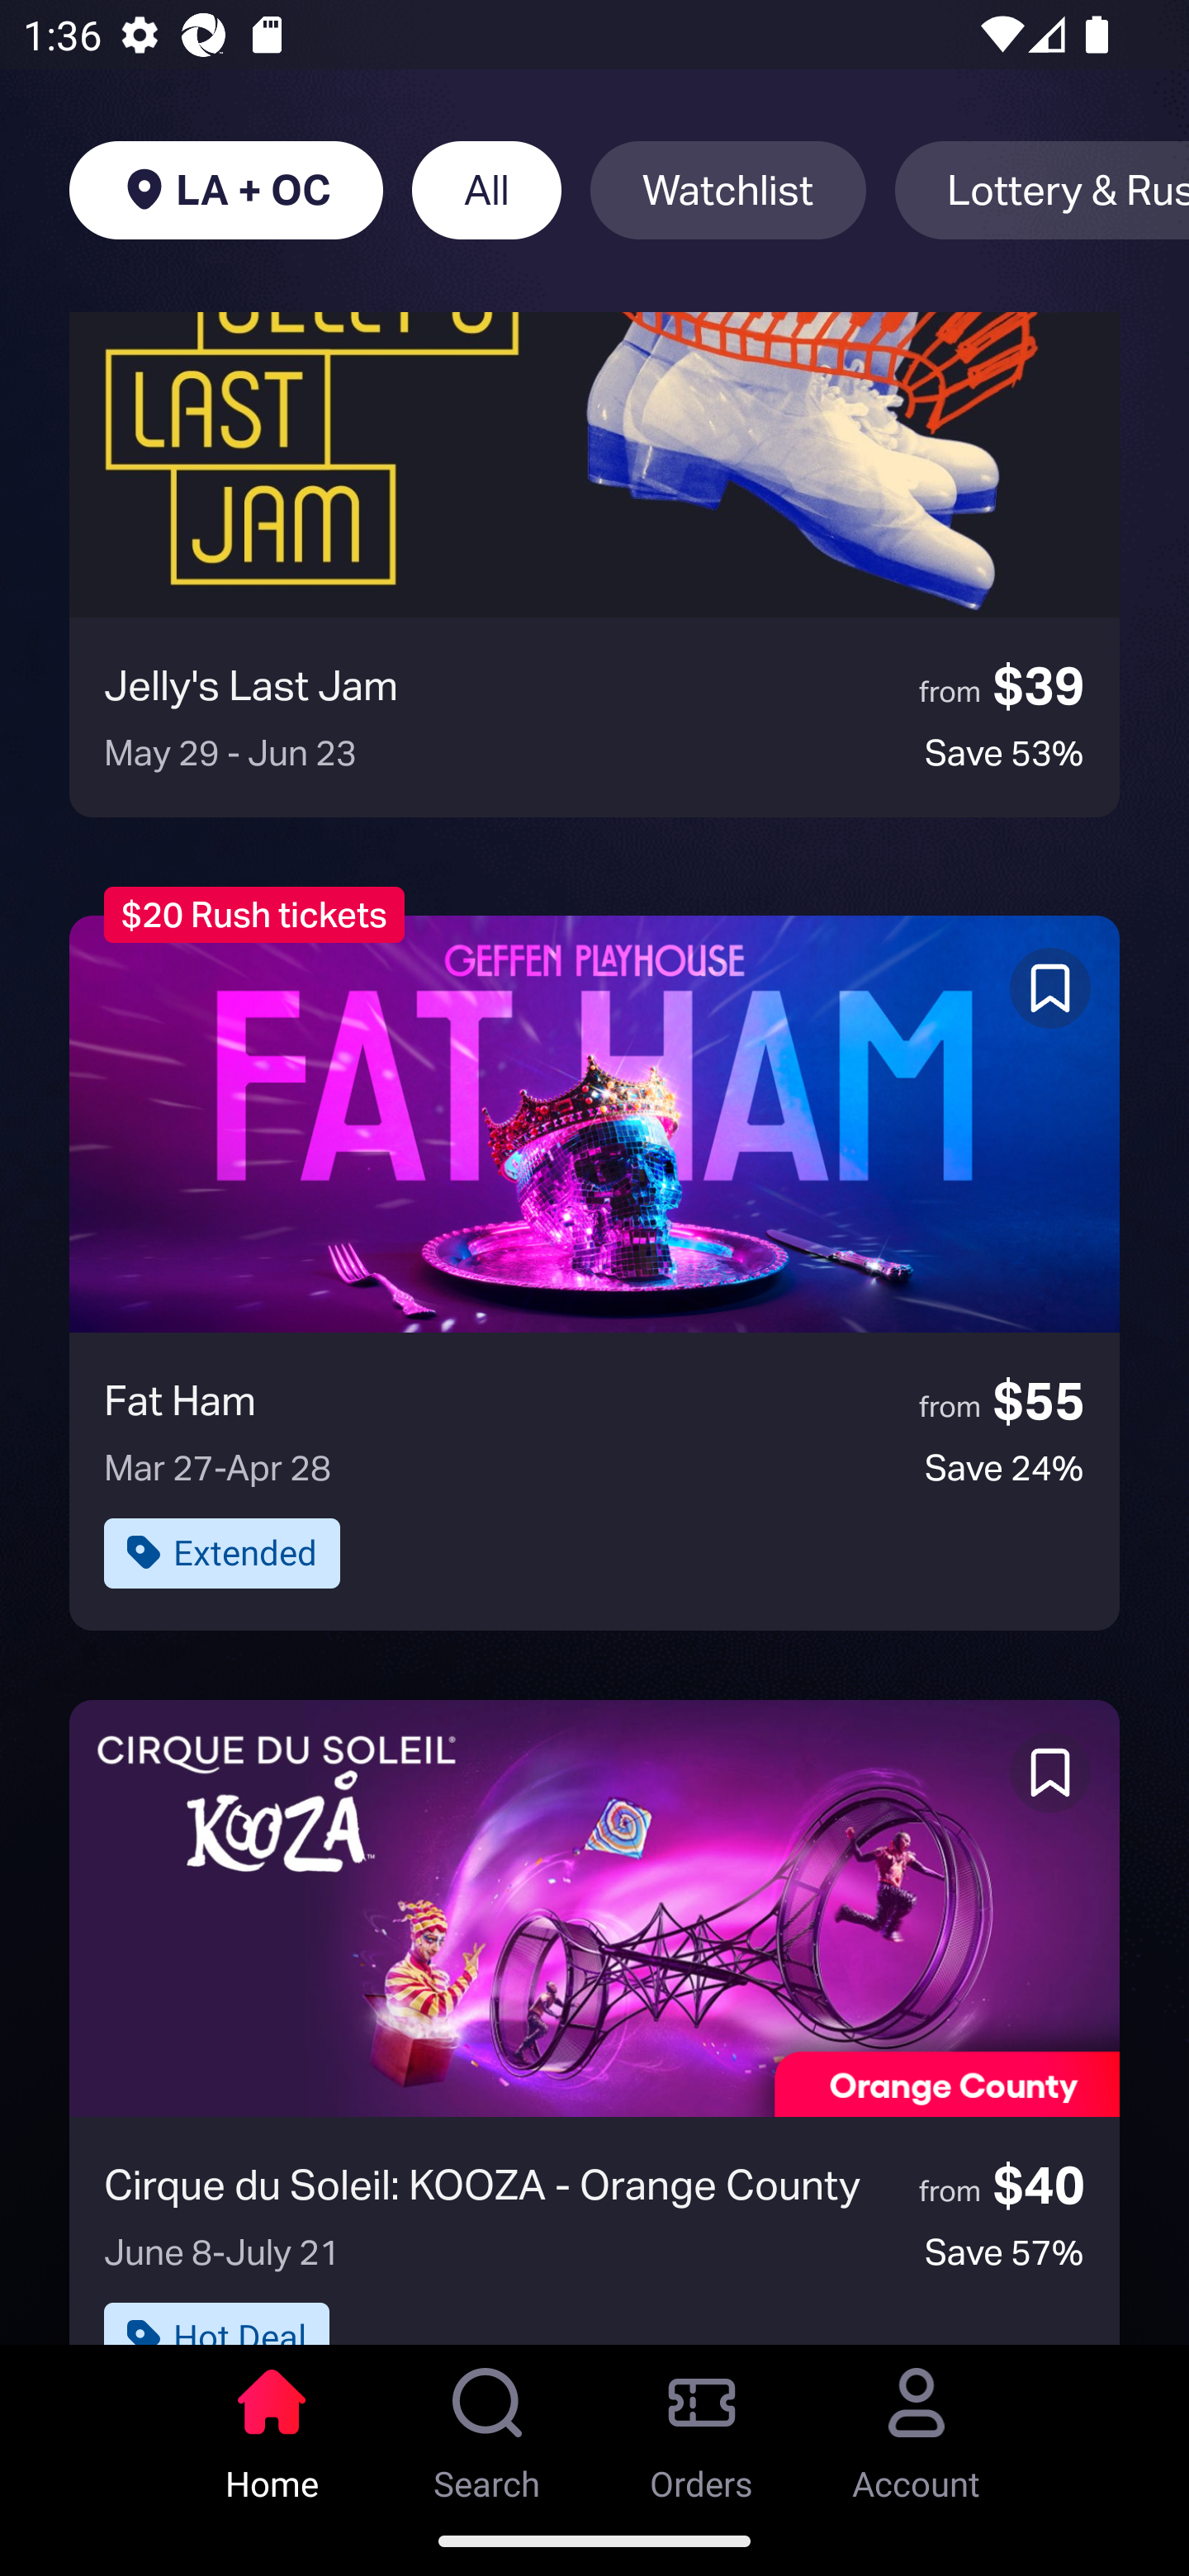 Image resolution: width=1189 pixels, height=2576 pixels. What do you see at coordinates (486, 190) in the screenshot?
I see `All` at bounding box center [486, 190].